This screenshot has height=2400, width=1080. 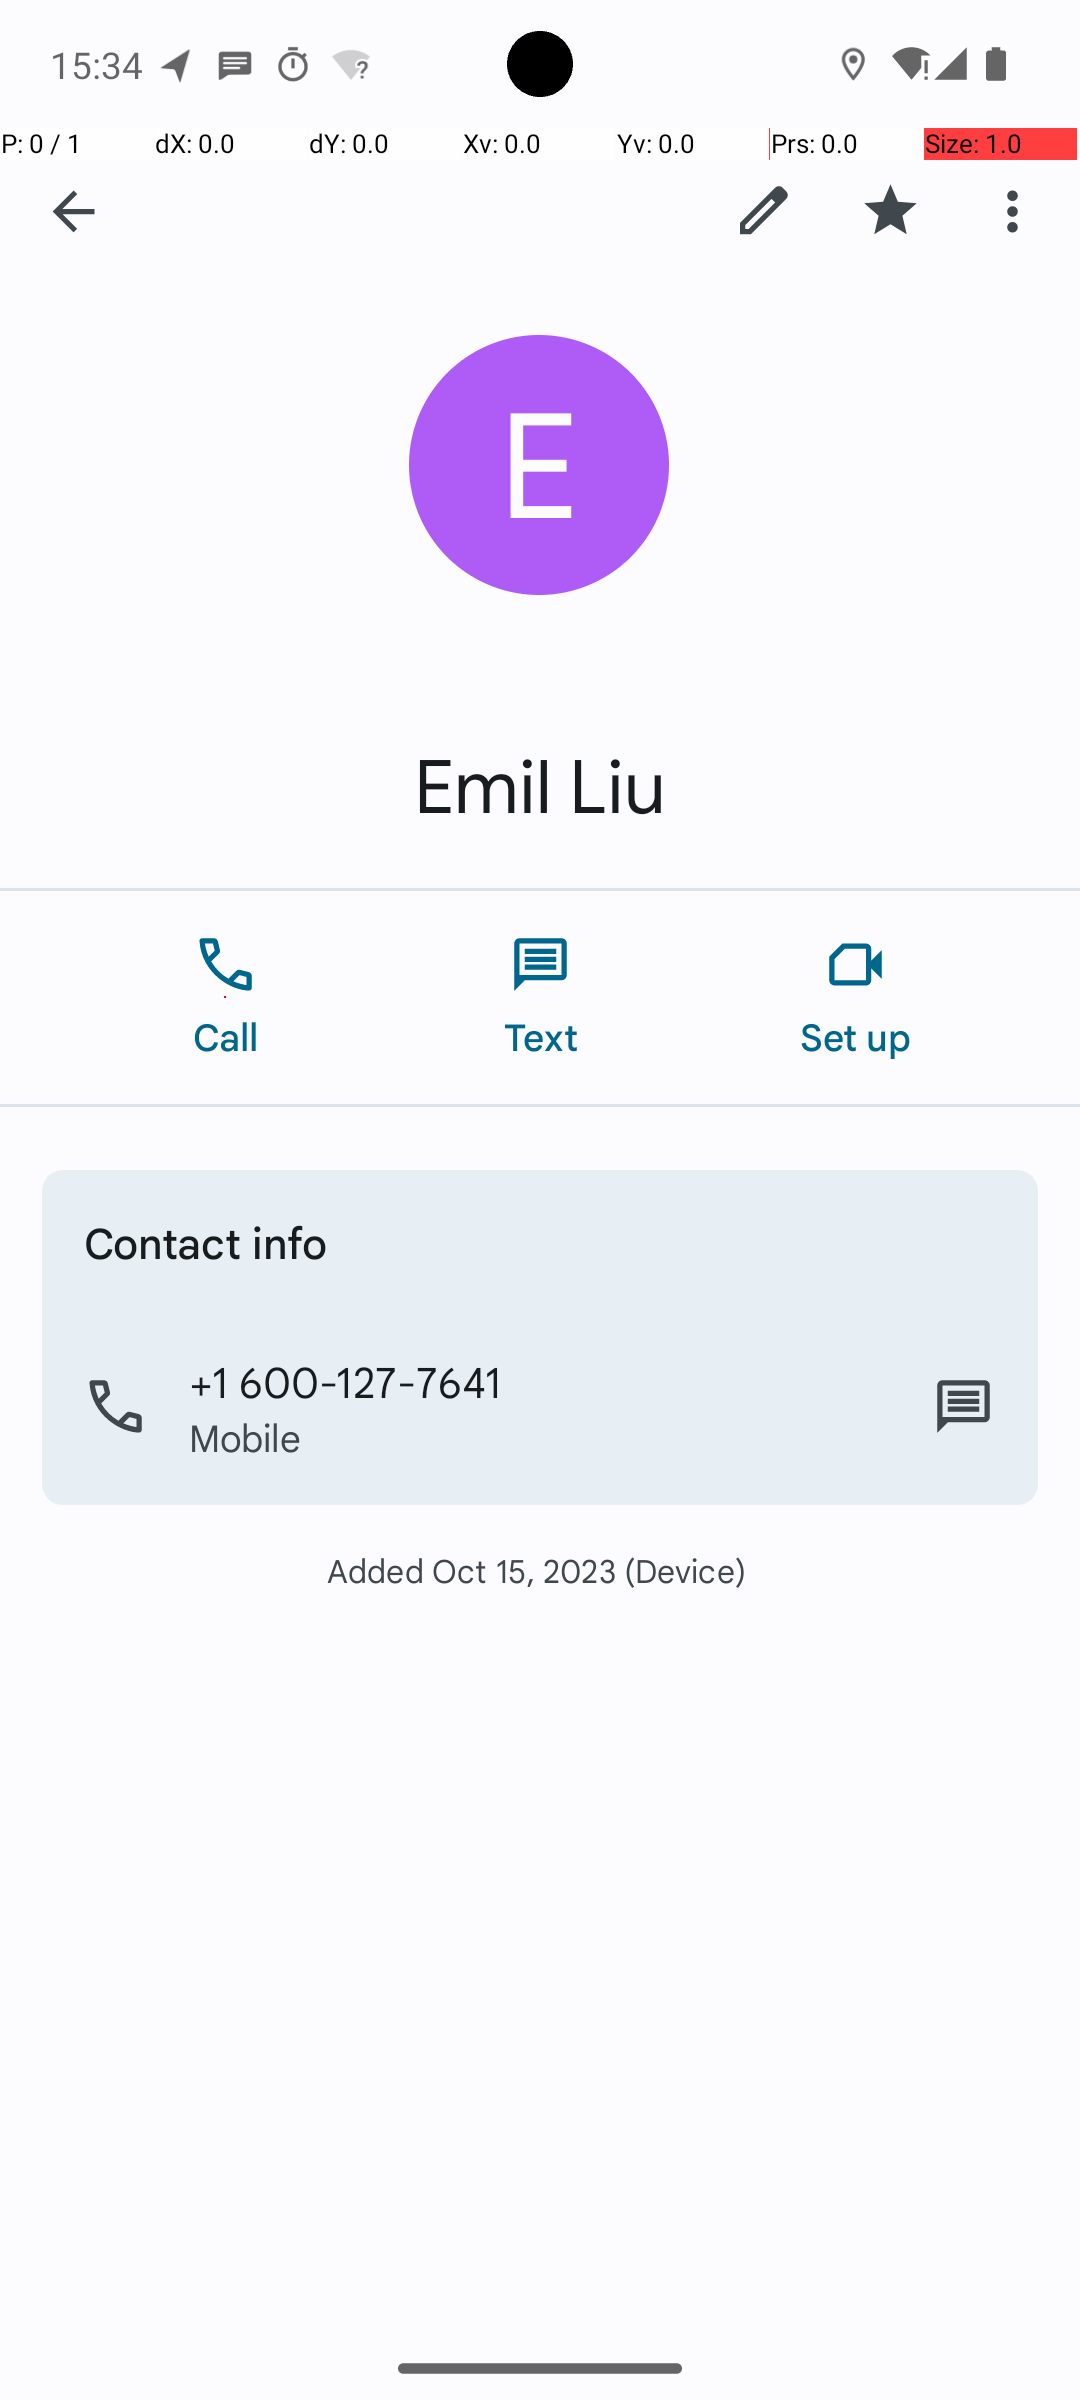 I want to click on Added Oct 15, 2023 (Device) , so click(x=540, y=1570).